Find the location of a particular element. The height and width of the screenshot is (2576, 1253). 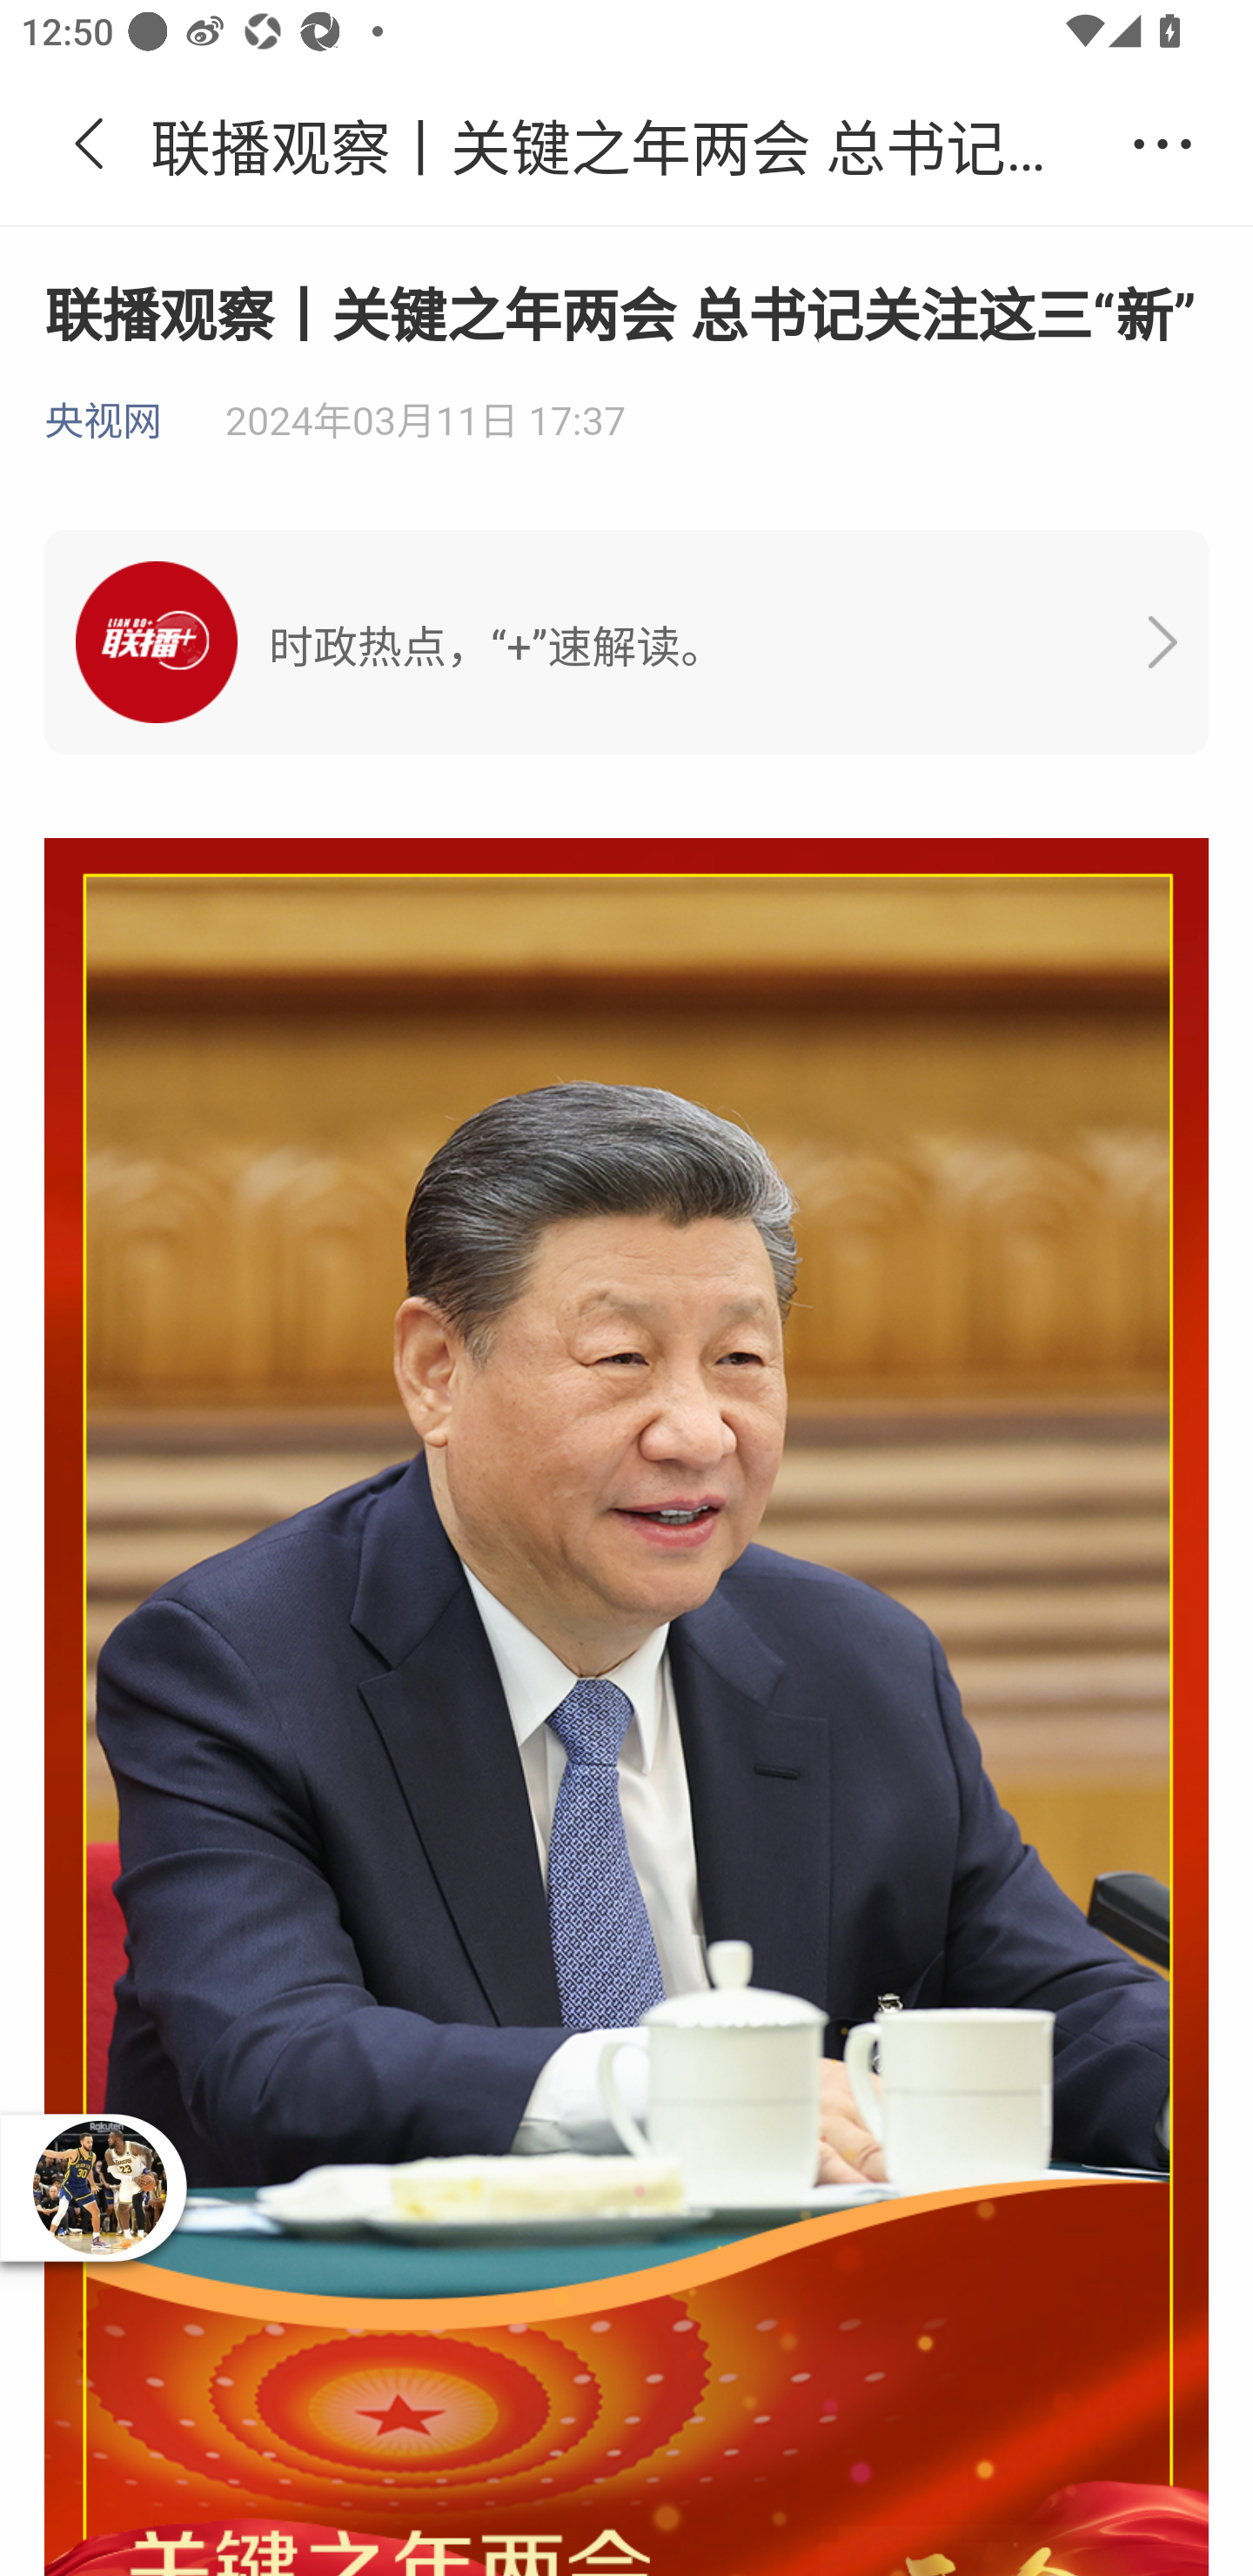

 更多 is located at coordinates (1163, 144).